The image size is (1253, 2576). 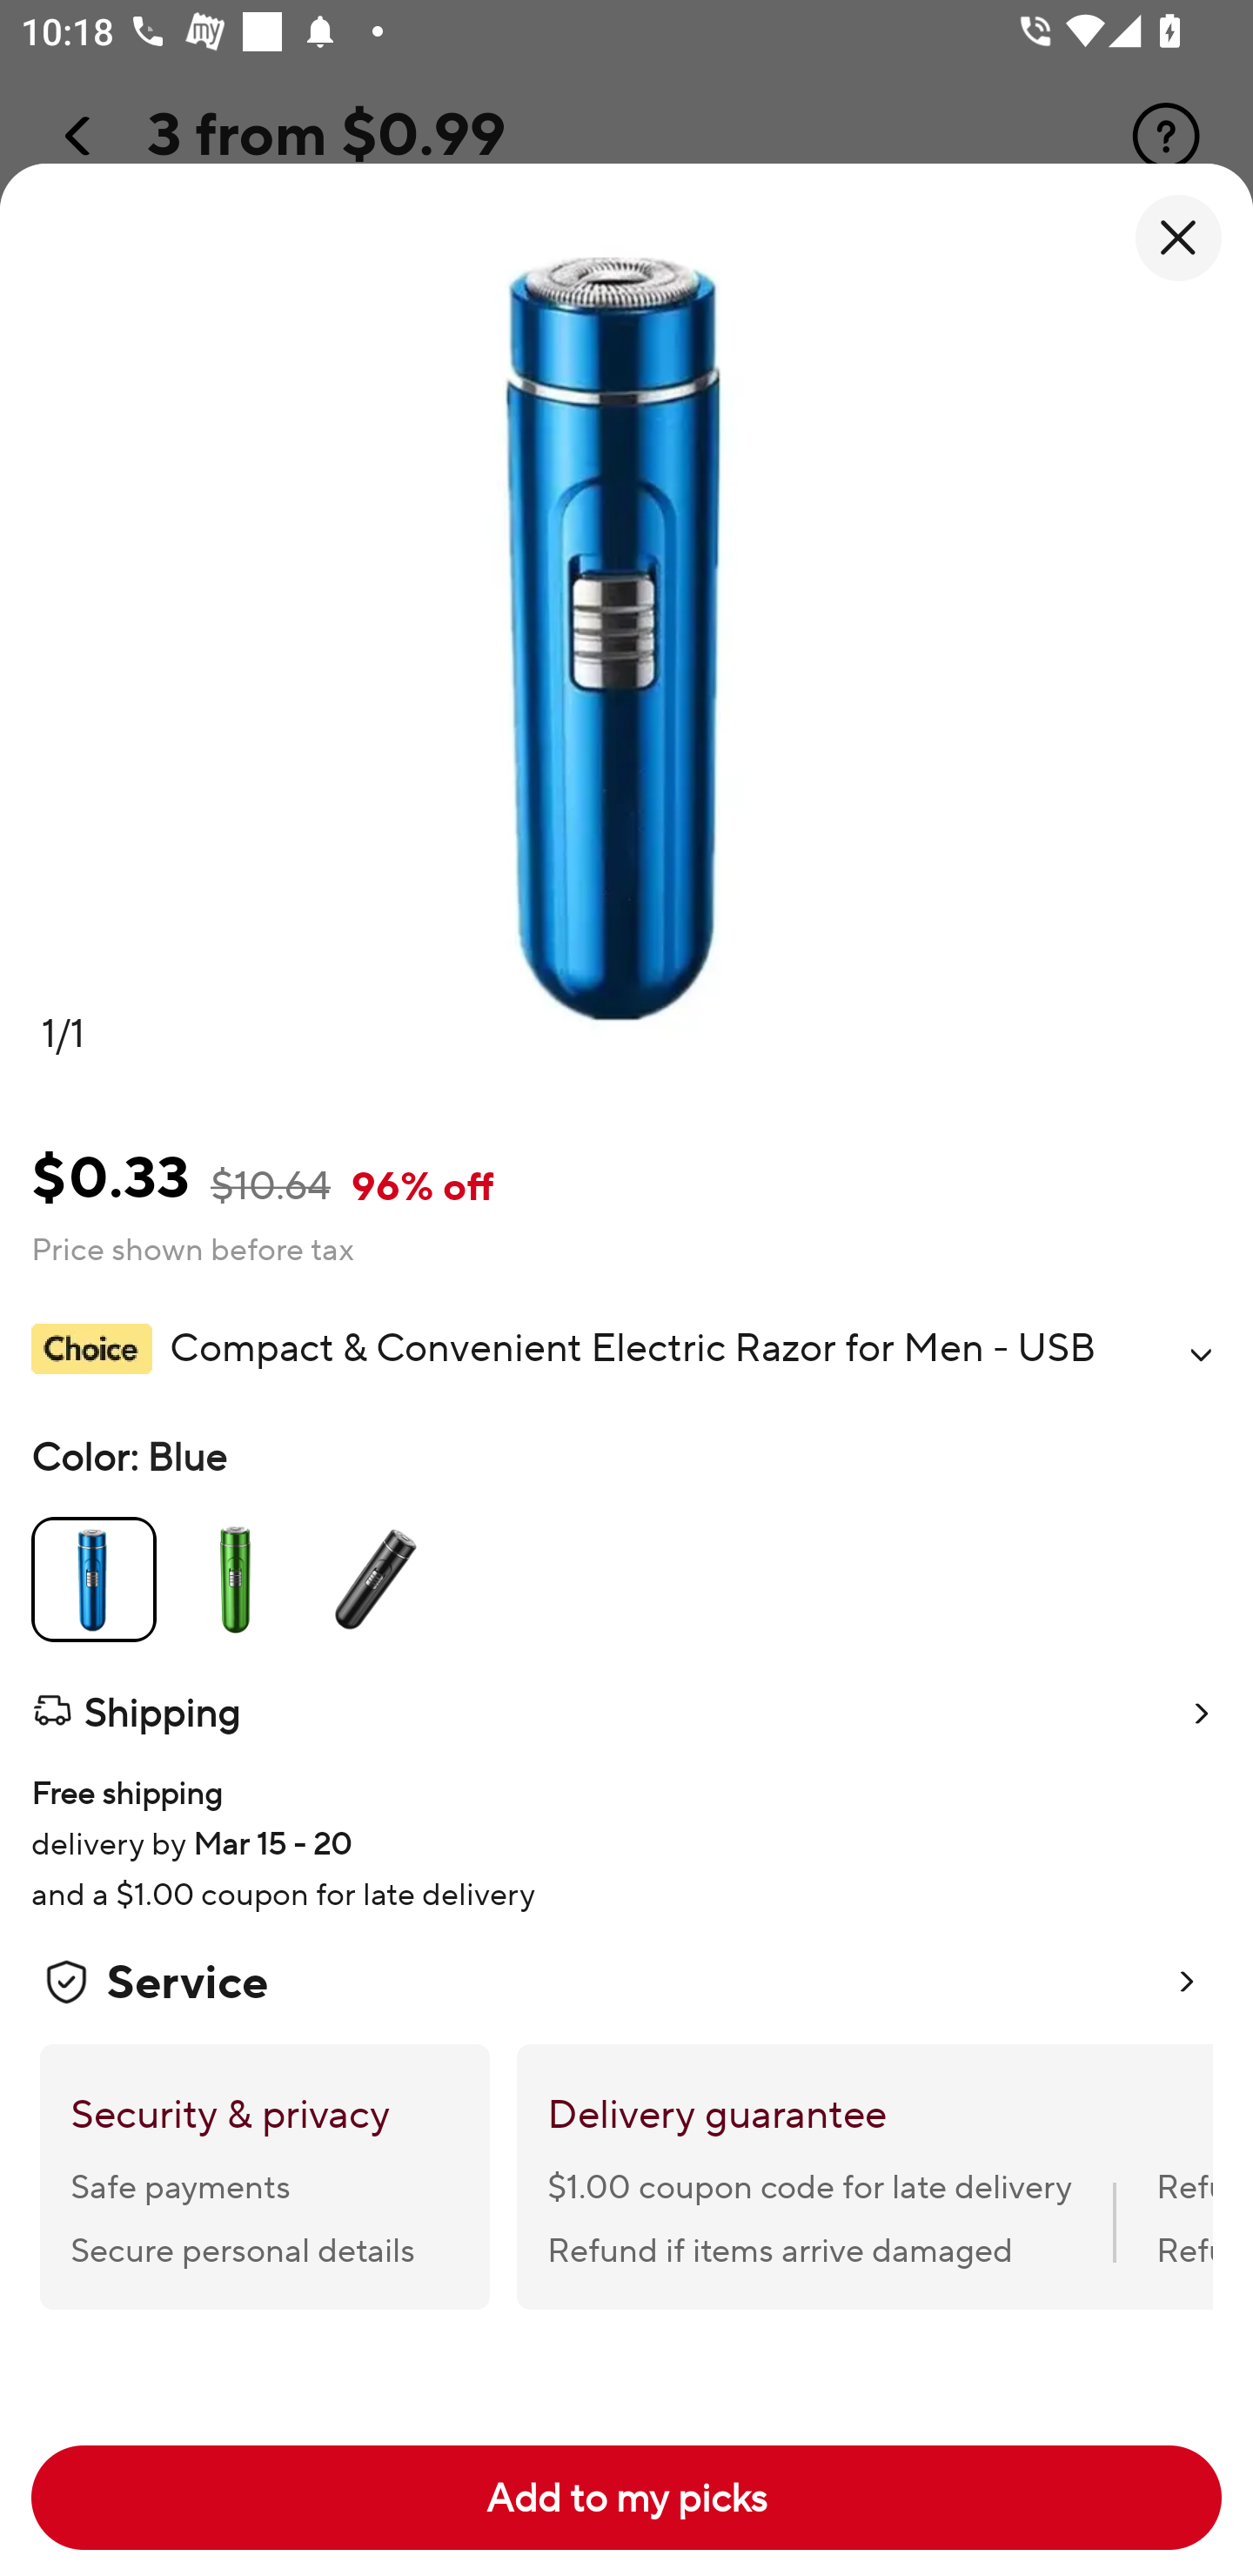 What do you see at coordinates (1201, 1354) in the screenshot?
I see `` at bounding box center [1201, 1354].